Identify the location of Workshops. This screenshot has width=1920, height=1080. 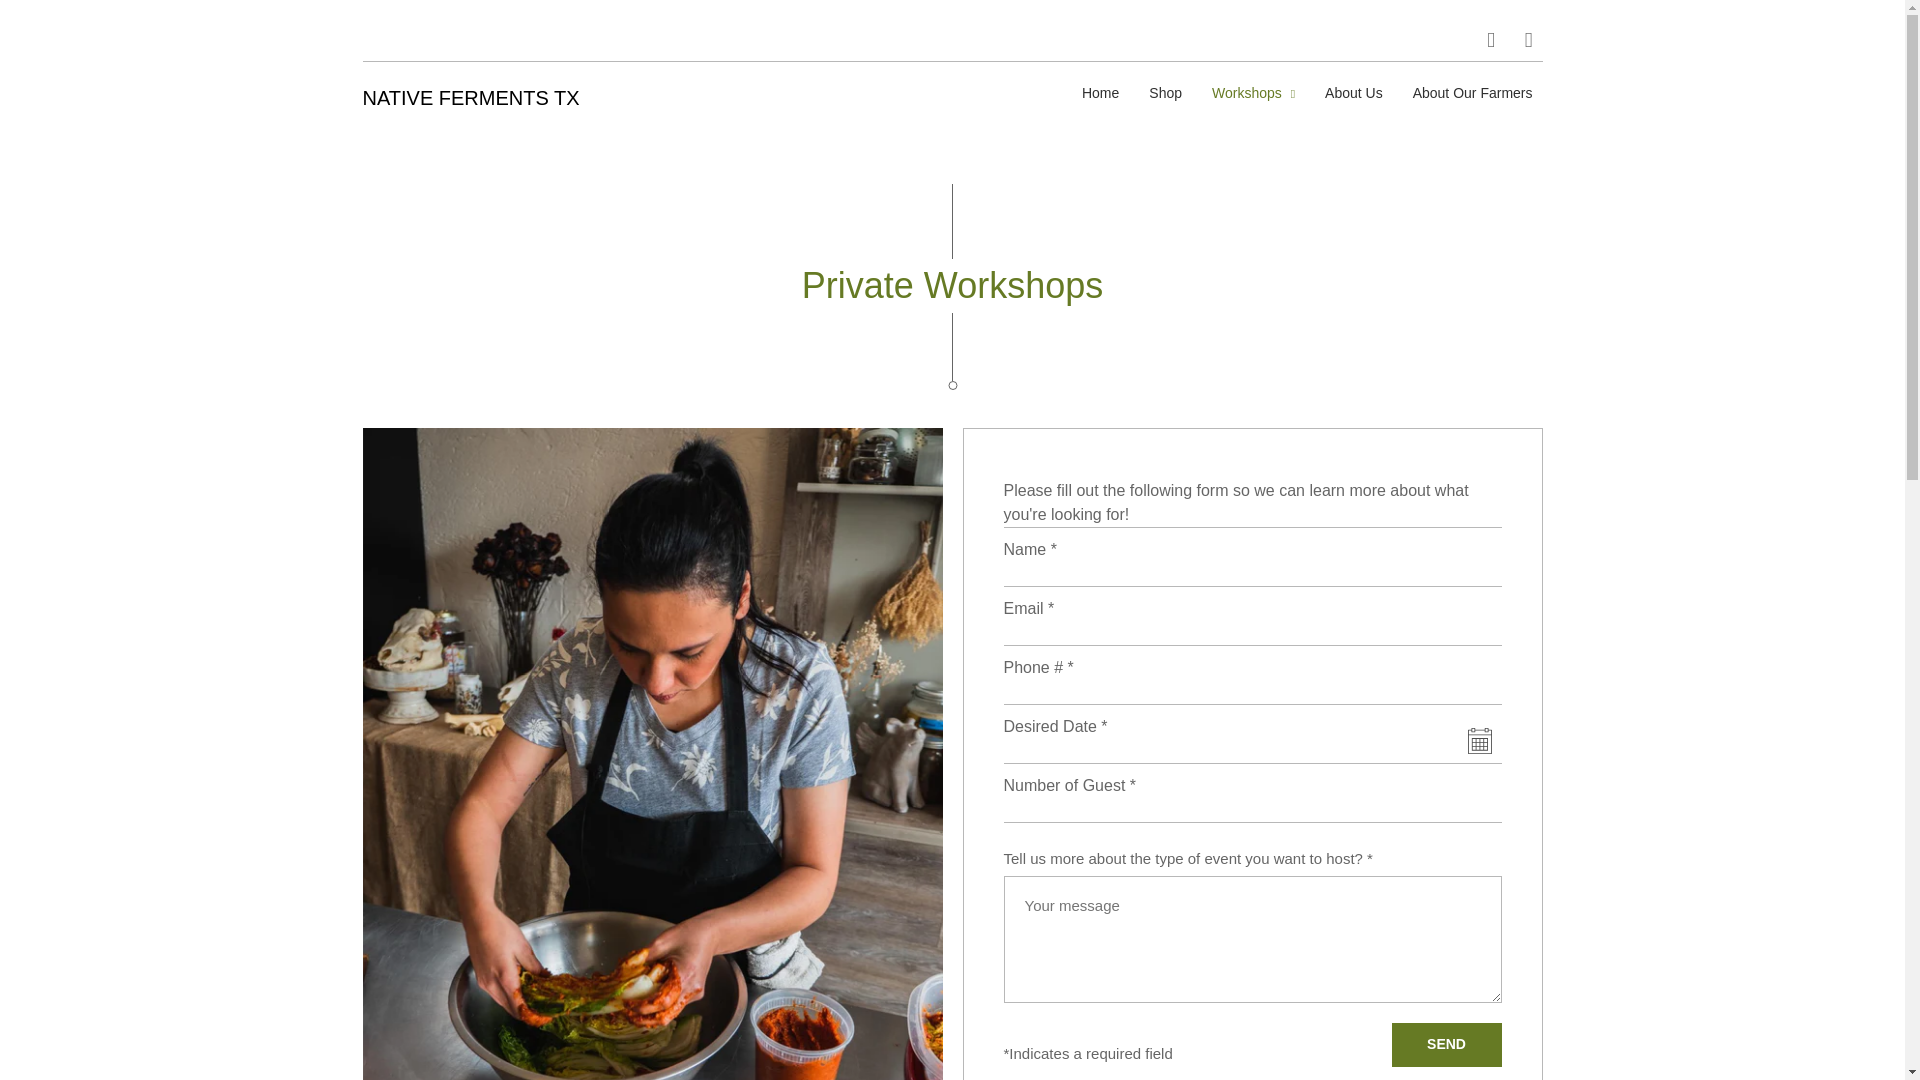
(1253, 93).